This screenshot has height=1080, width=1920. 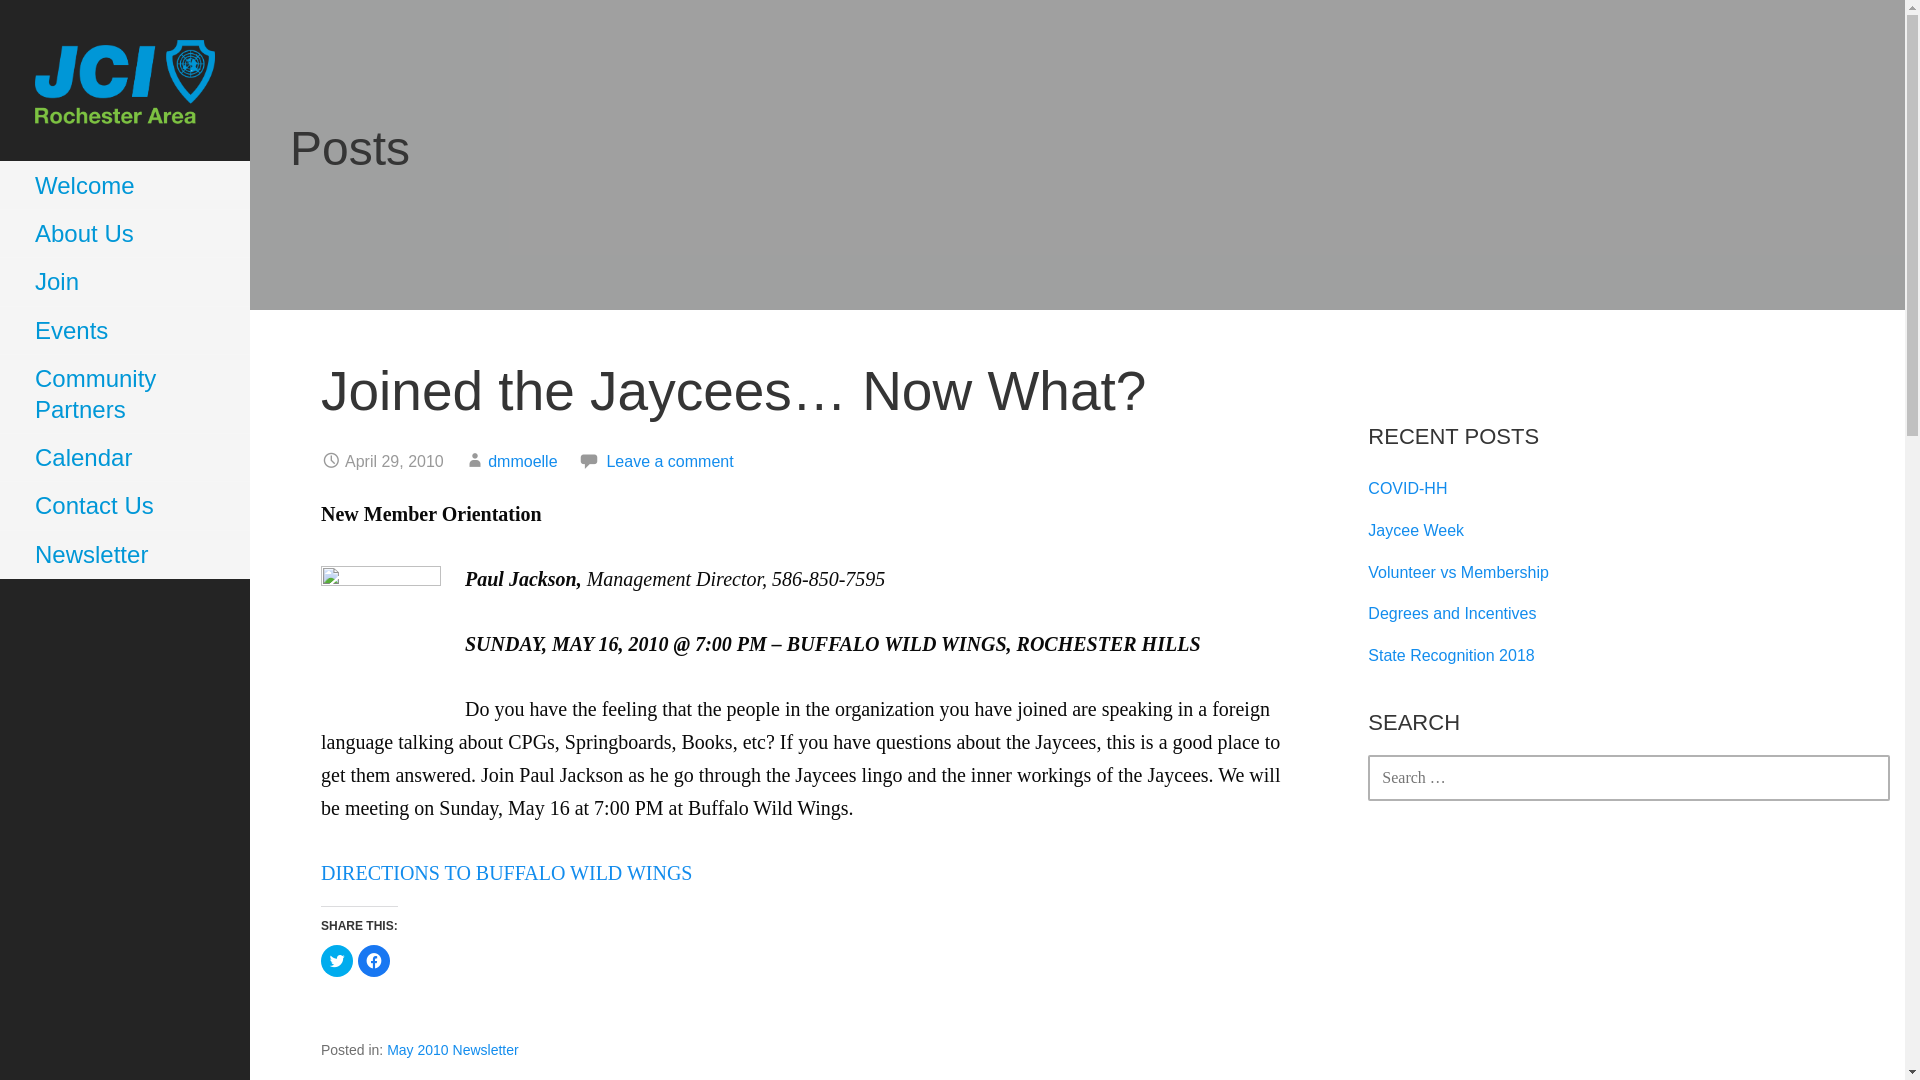 What do you see at coordinates (124, 282) in the screenshot?
I see `Join` at bounding box center [124, 282].